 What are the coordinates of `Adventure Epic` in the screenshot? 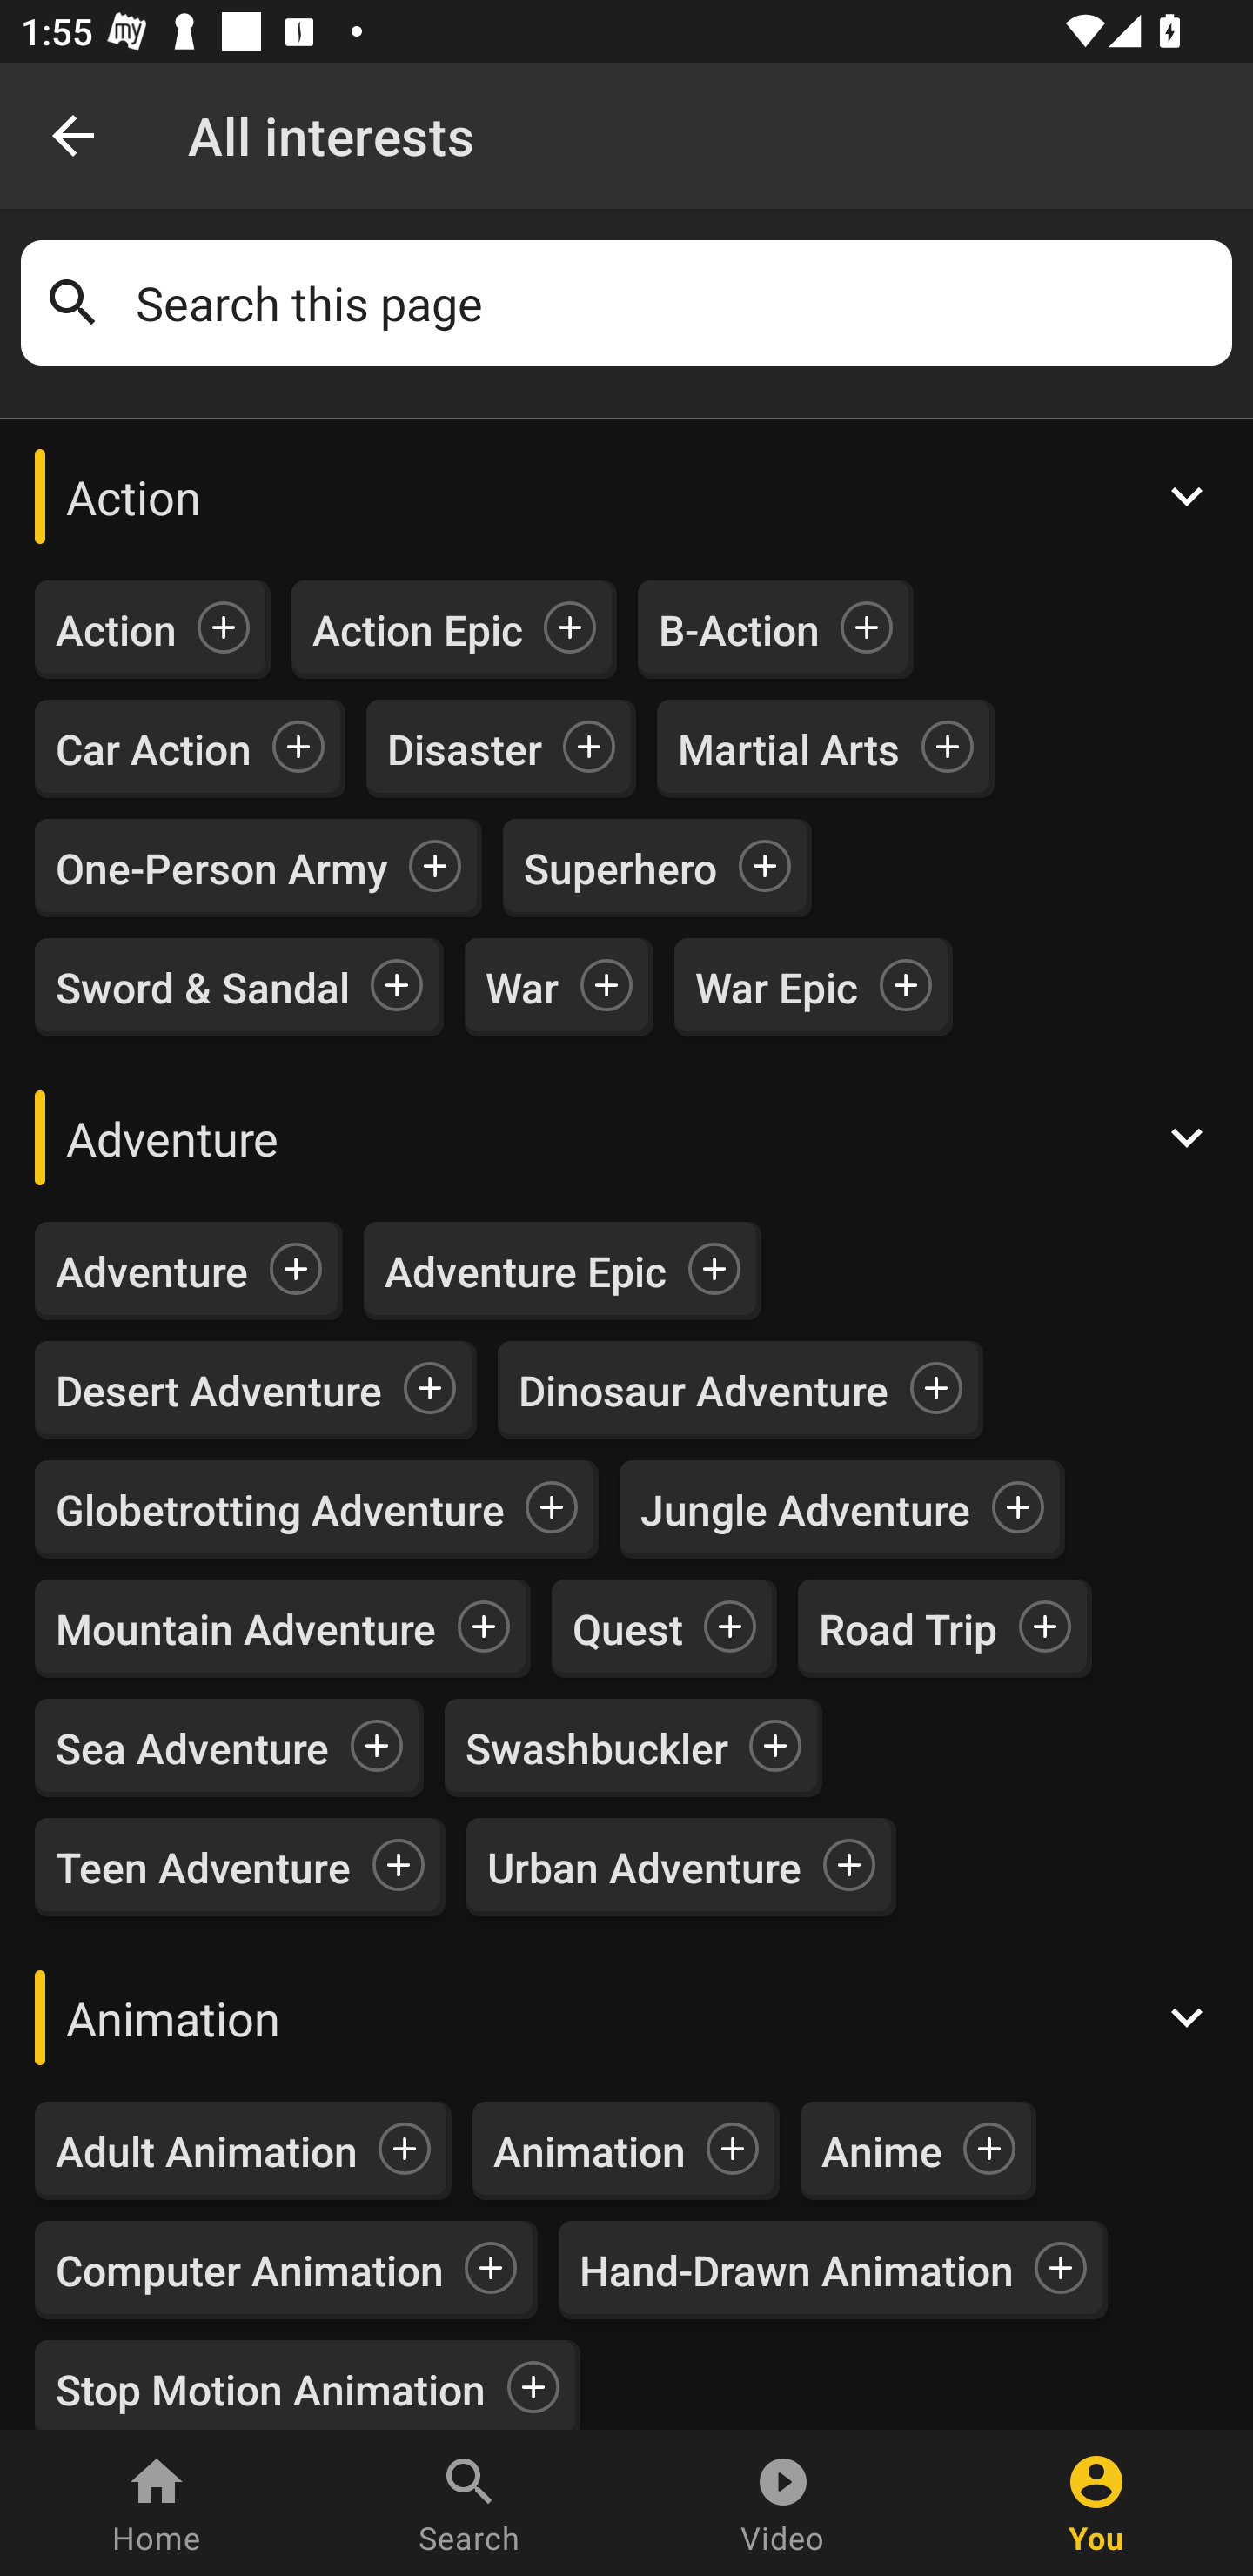 It's located at (526, 1270).